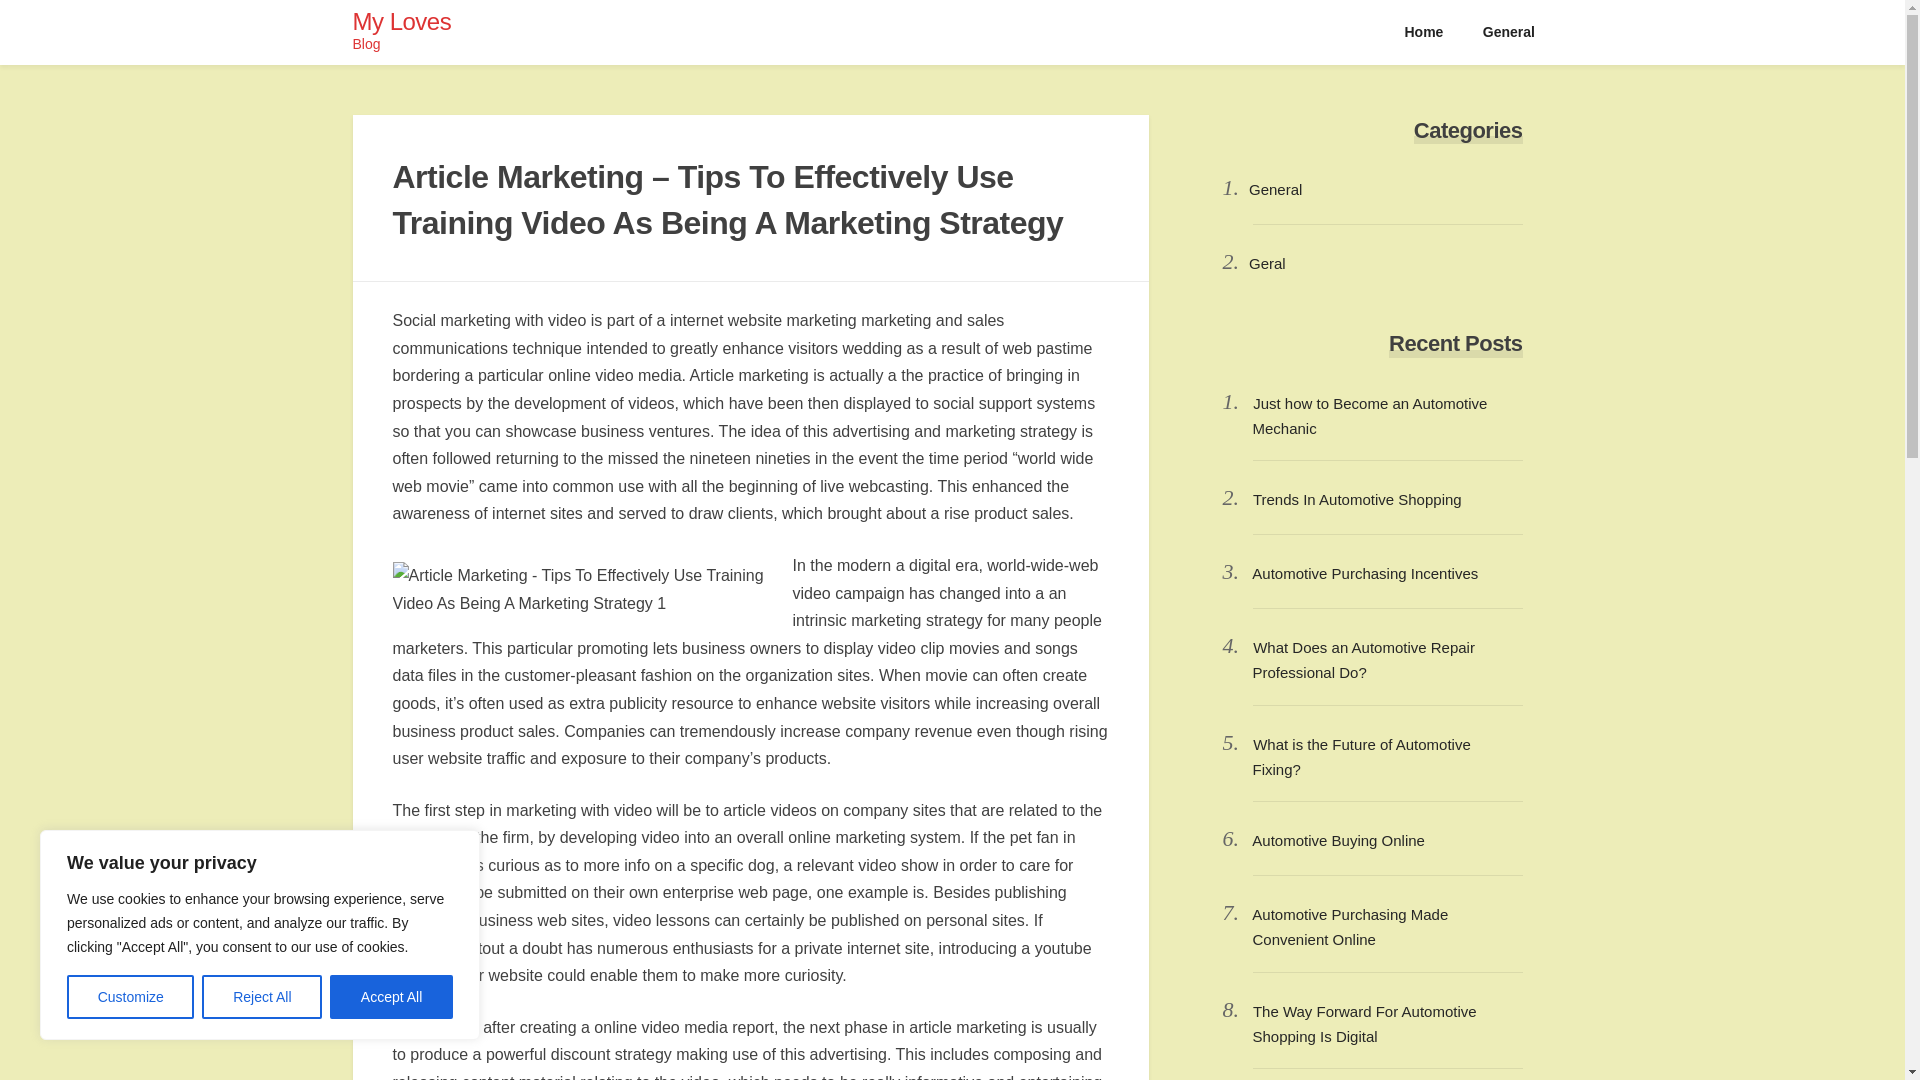 This screenshot has width=1920, height=1080. What do you see at coordinates (1275, 189) in the screenshot?
I see `General` at bounding box center [1275, 189].